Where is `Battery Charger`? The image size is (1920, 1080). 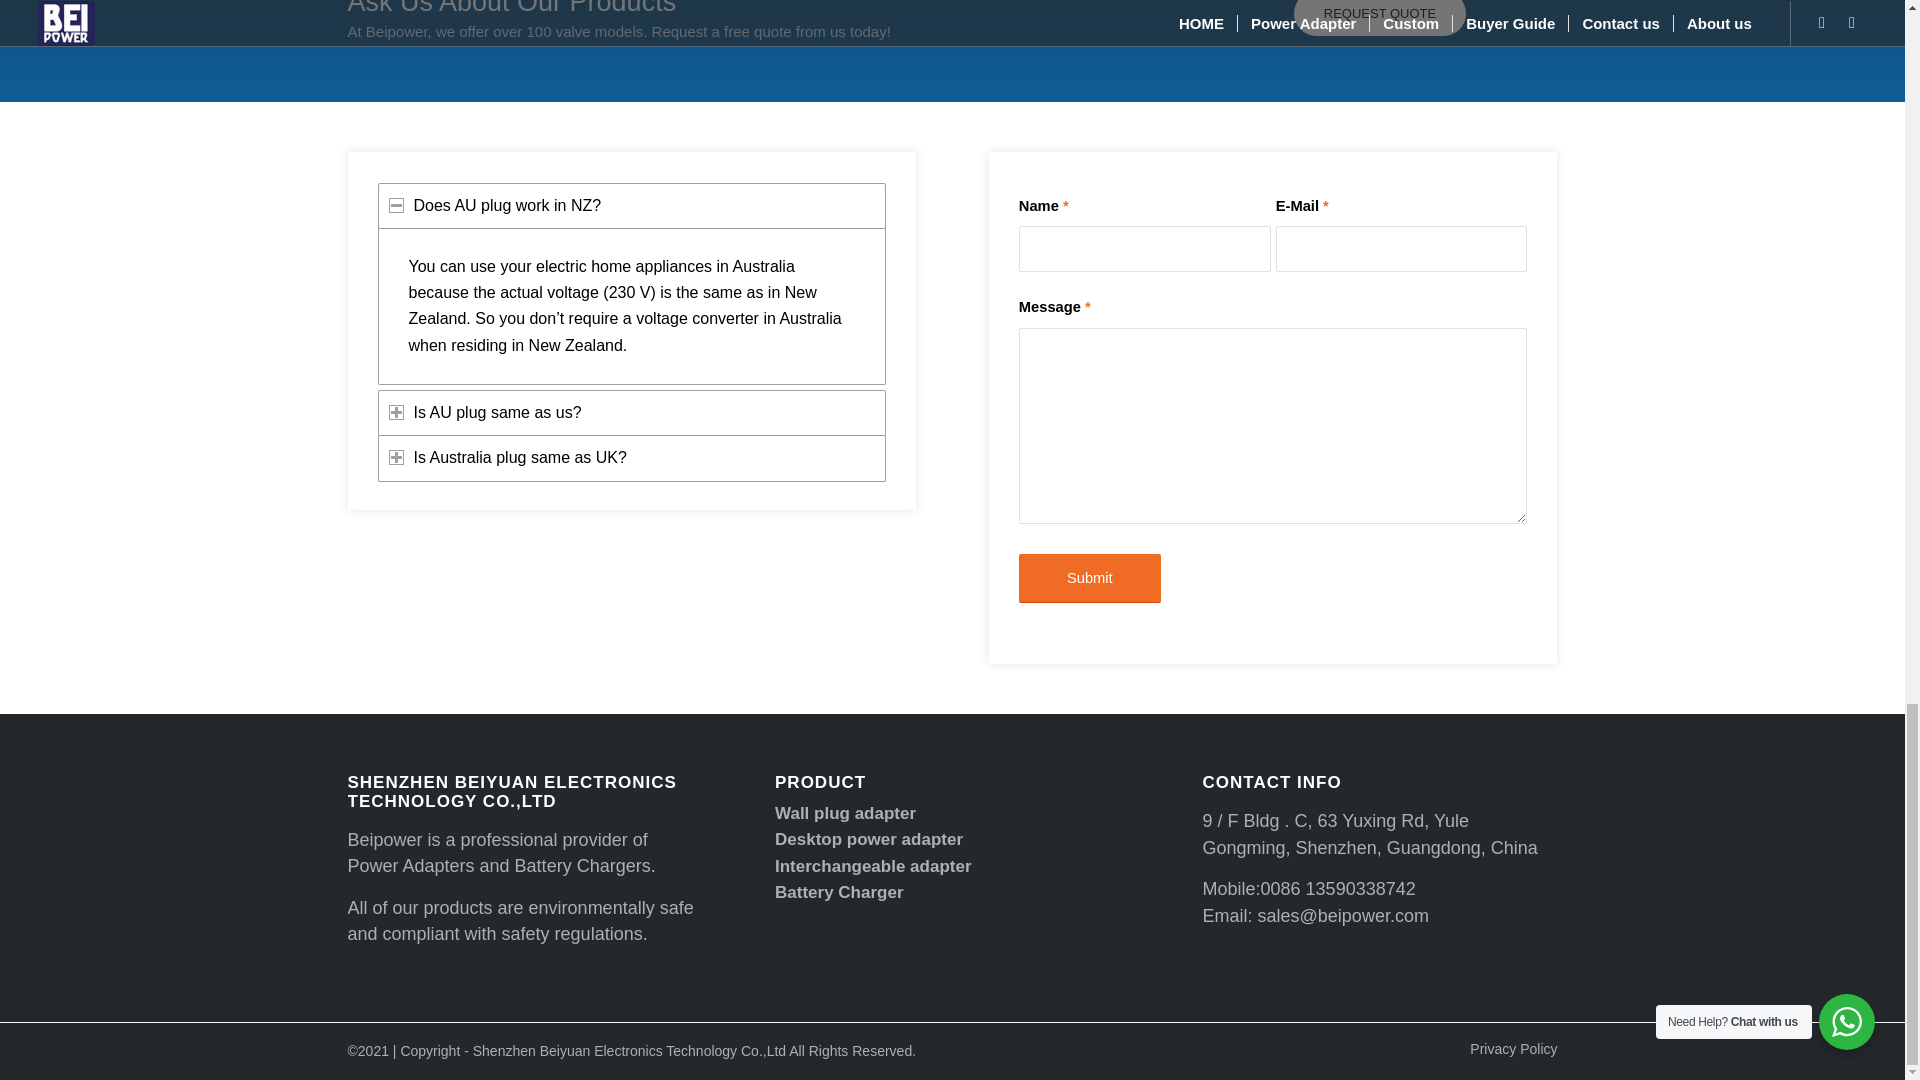
Battery Charger is located at coordinates (840, 892).